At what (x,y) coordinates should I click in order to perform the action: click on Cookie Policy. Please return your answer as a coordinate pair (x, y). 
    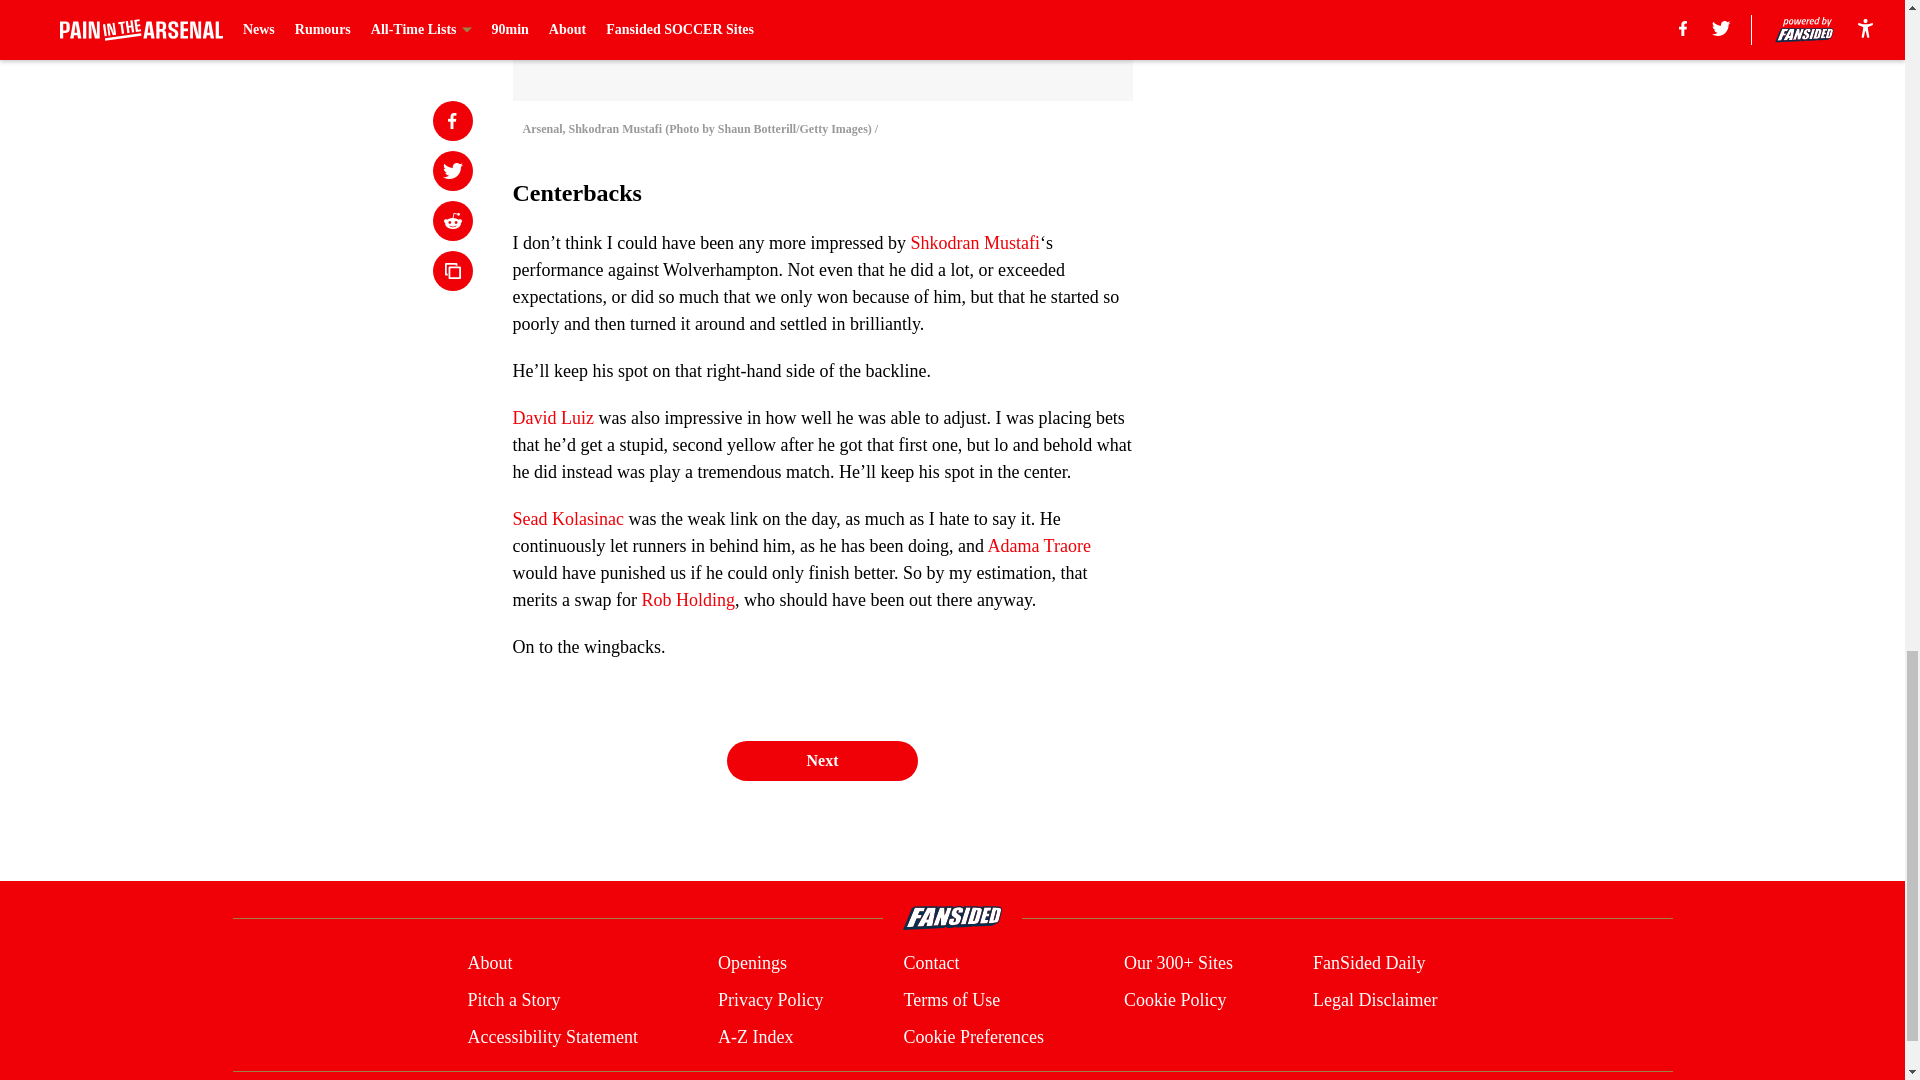
    Looking at the image, I should click on (1174, 1000).